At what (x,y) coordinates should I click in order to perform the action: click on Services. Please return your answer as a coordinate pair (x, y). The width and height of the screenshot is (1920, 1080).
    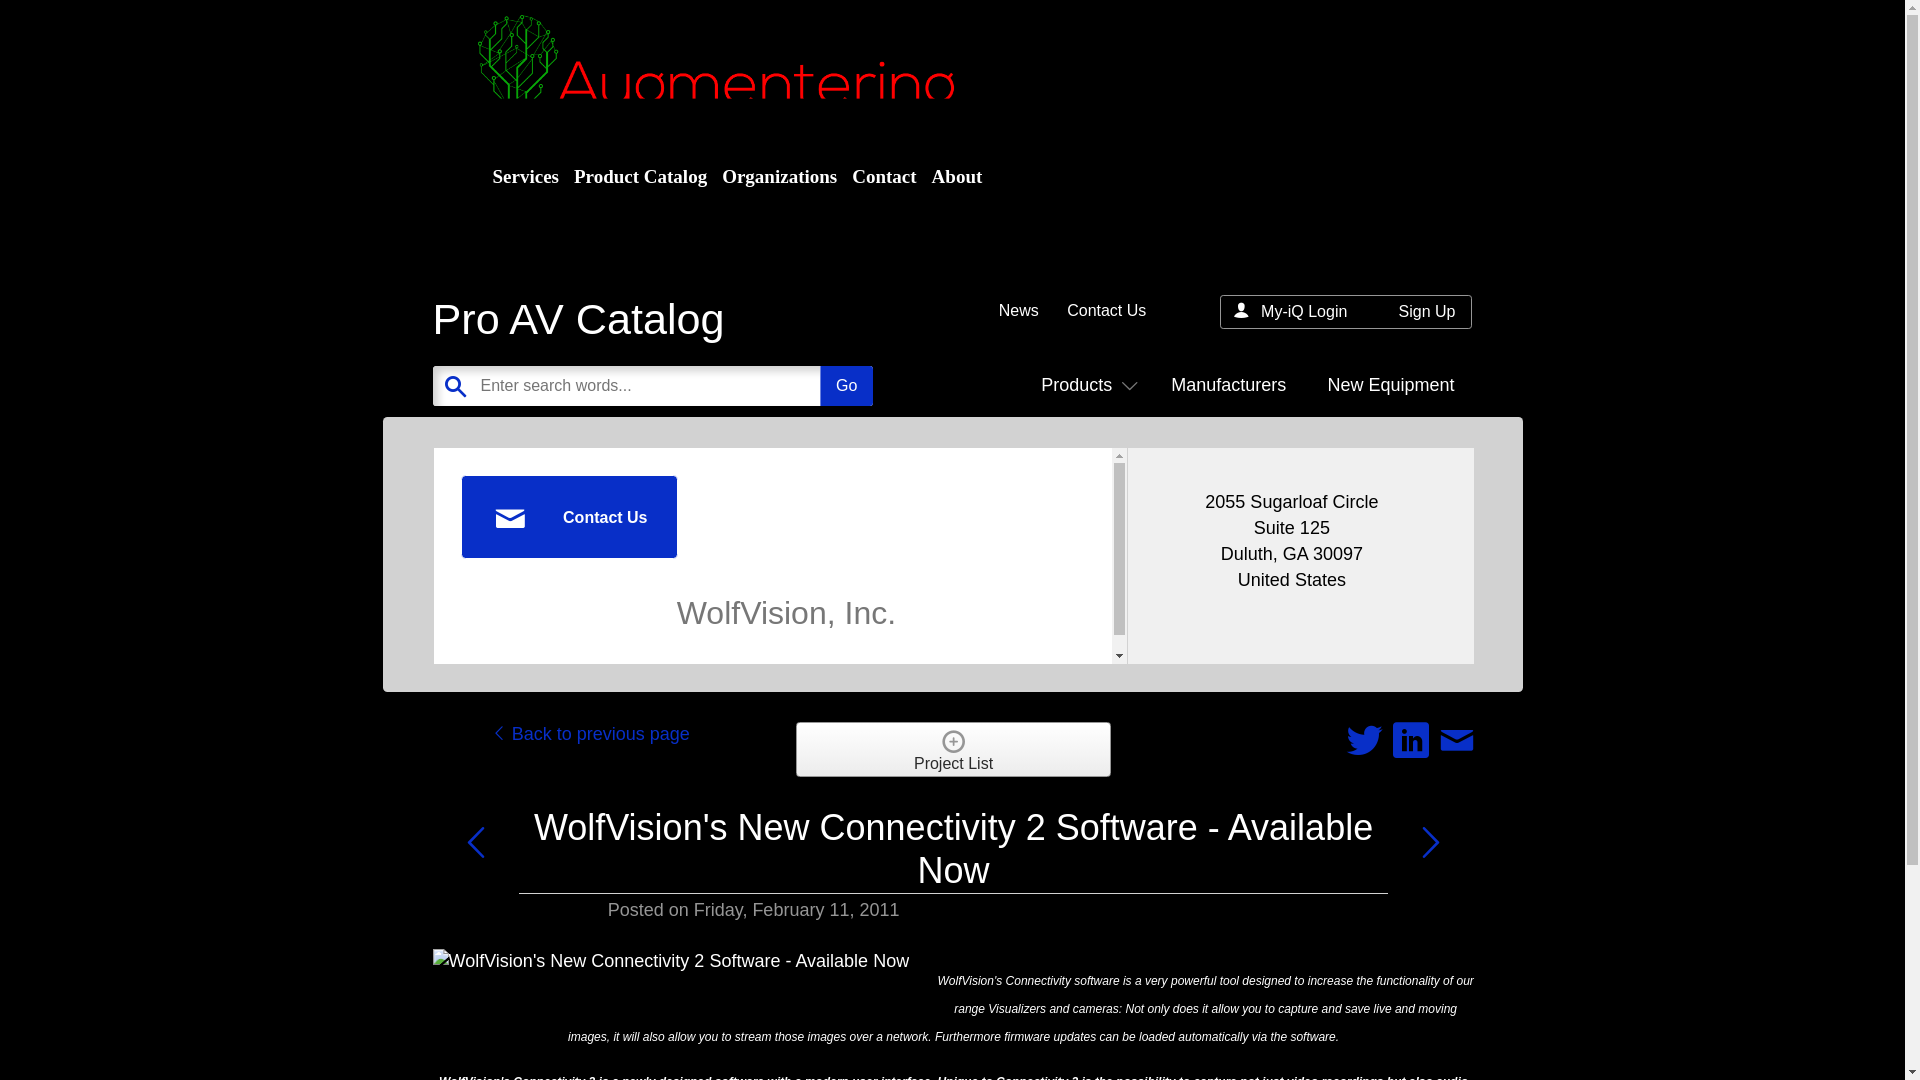
    Looking at the image, I should click on (522, 177).